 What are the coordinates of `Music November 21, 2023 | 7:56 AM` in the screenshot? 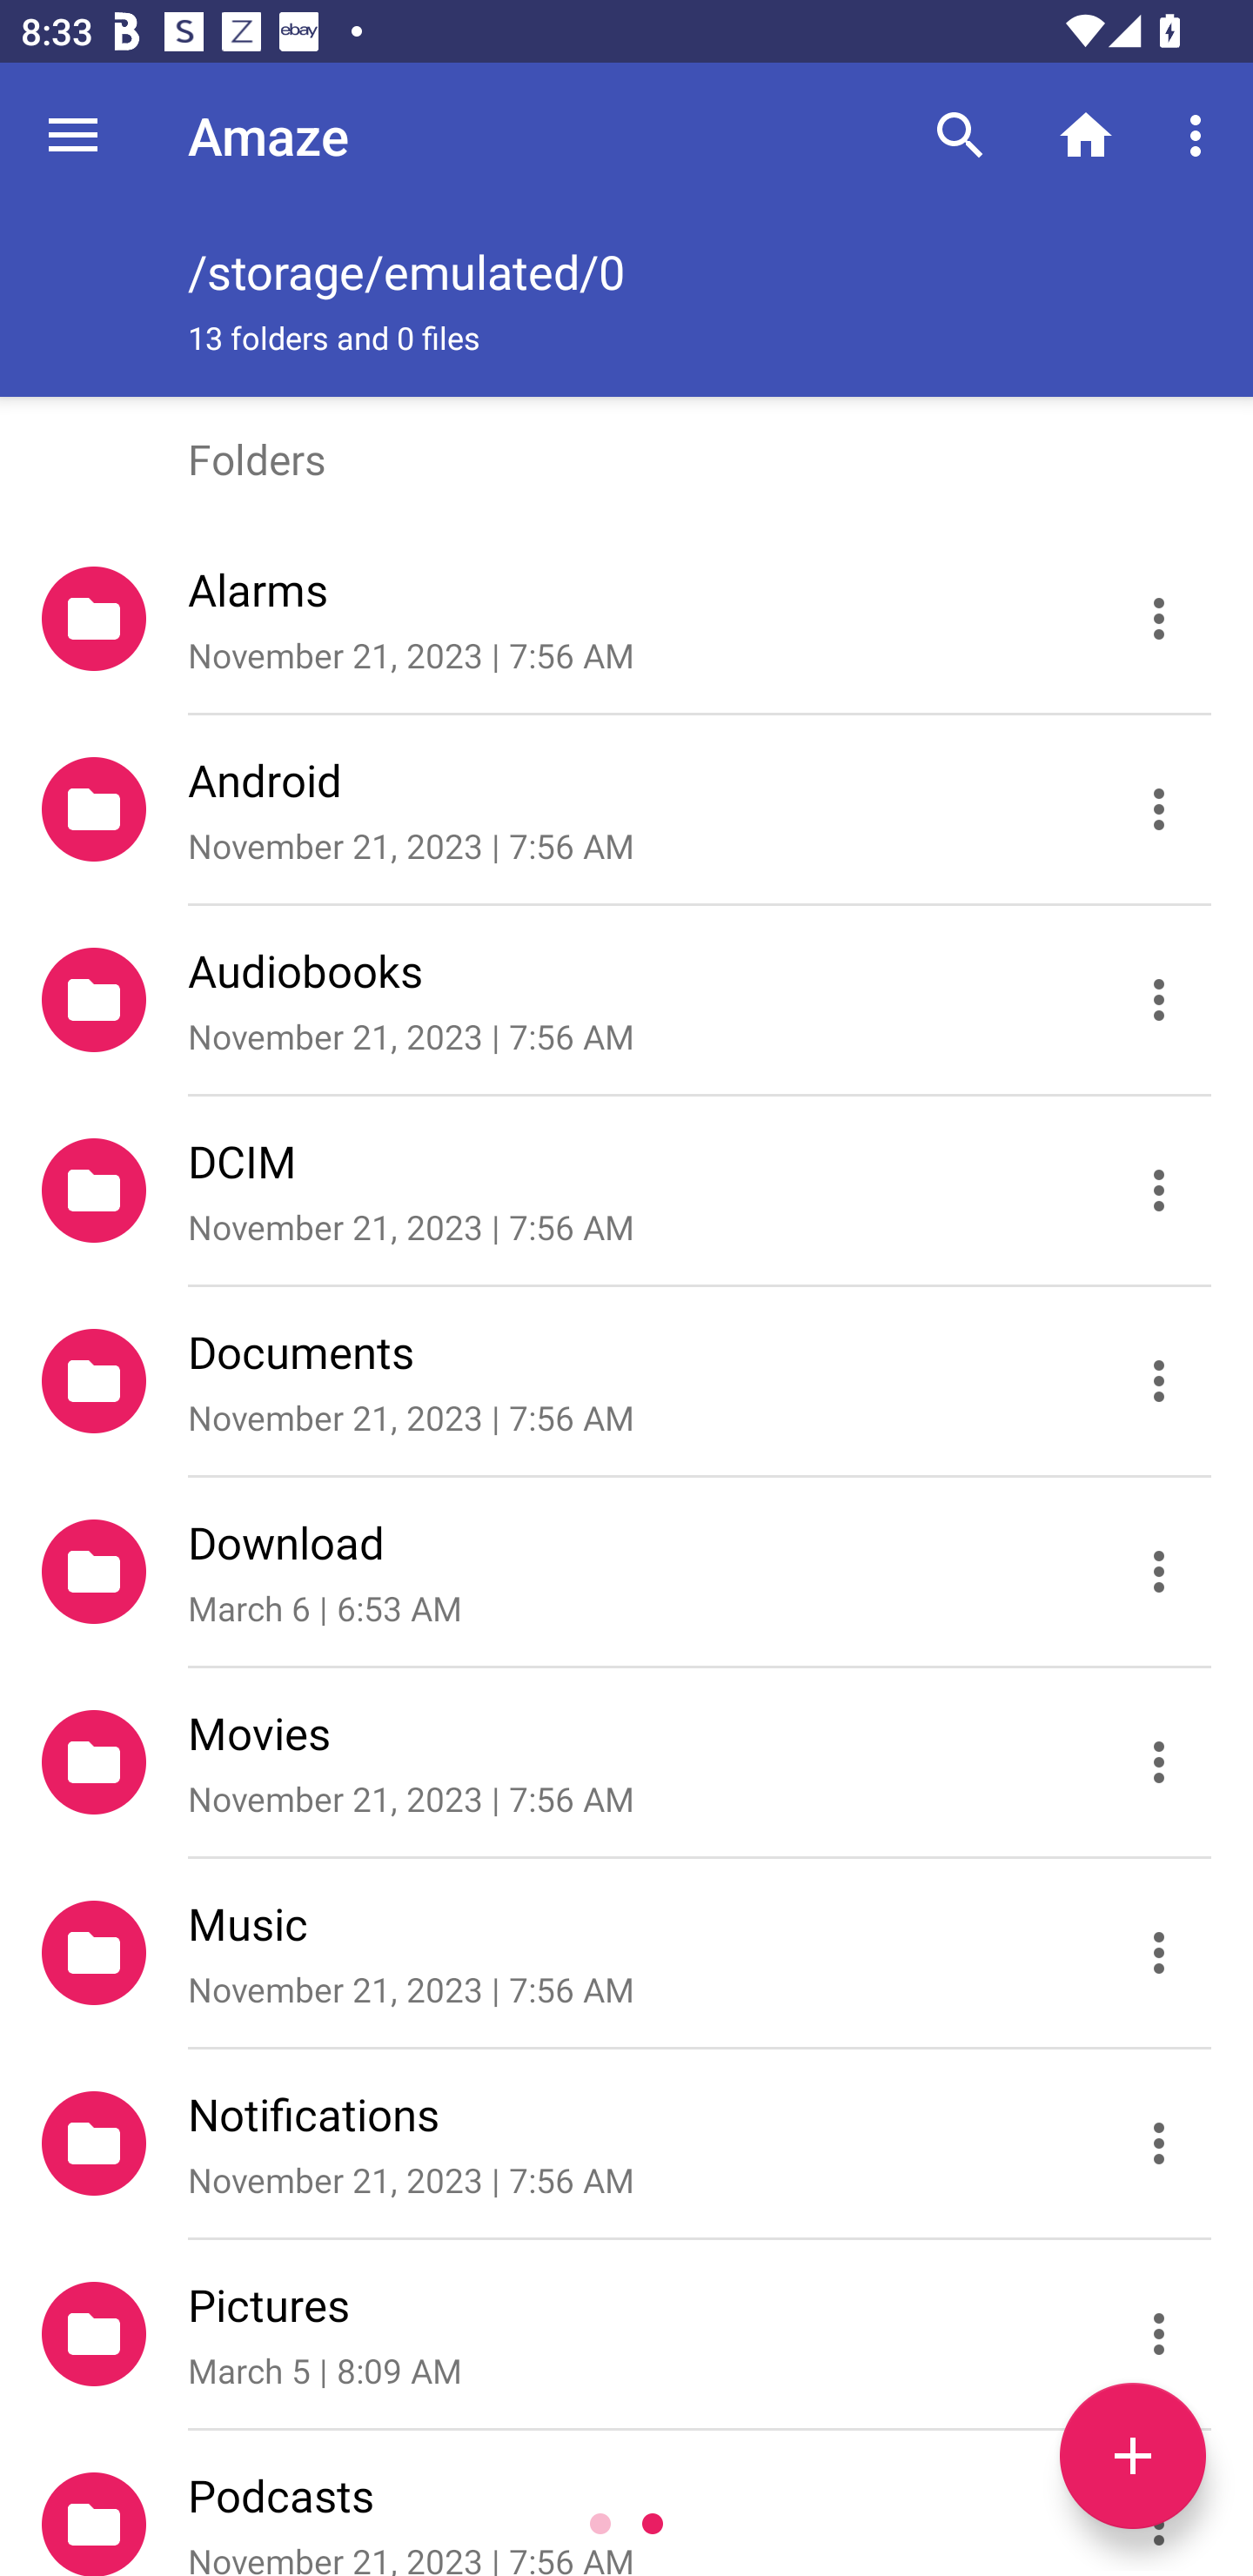 It's located at (626, 1954).